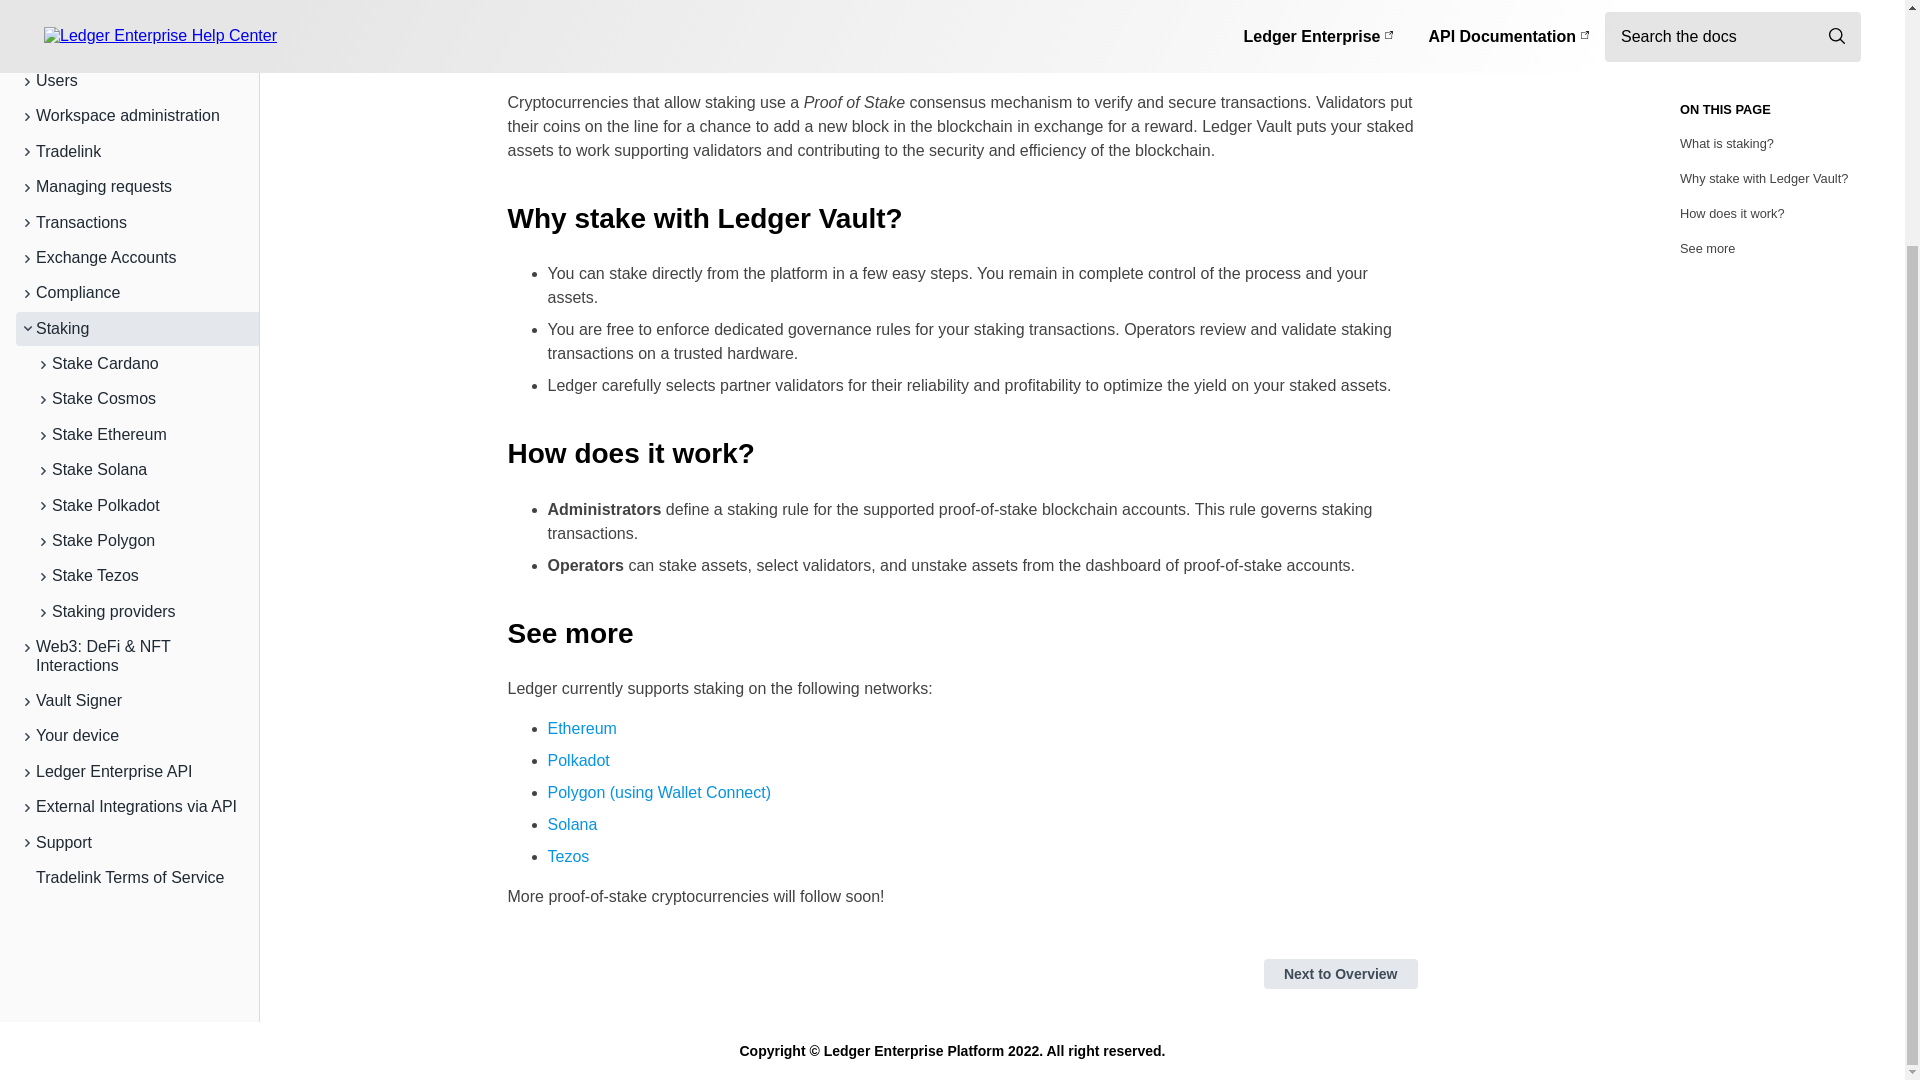  I want to click on Exchange Accounts, so click(130, 84).